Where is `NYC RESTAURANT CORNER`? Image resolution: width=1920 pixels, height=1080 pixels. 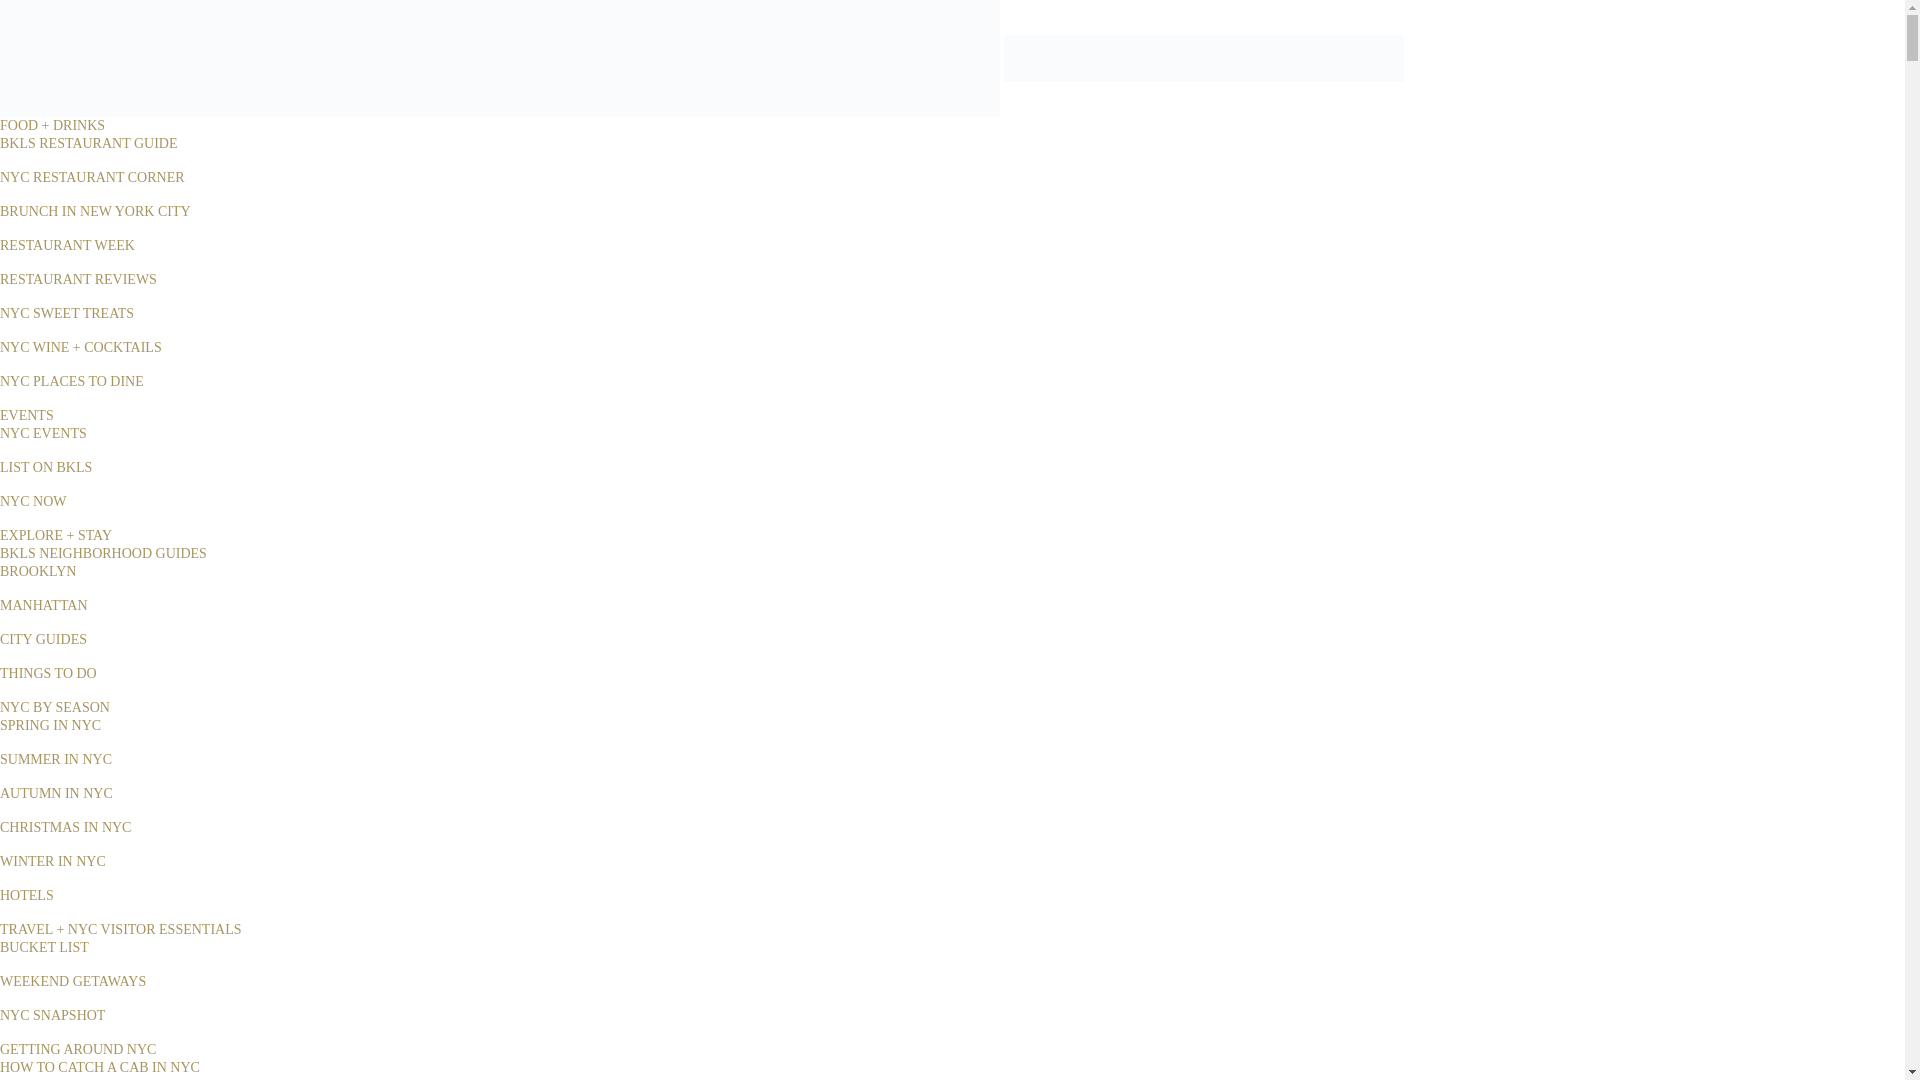 NYC RESTAURANT CORNER is located at coordinates (92, 176).